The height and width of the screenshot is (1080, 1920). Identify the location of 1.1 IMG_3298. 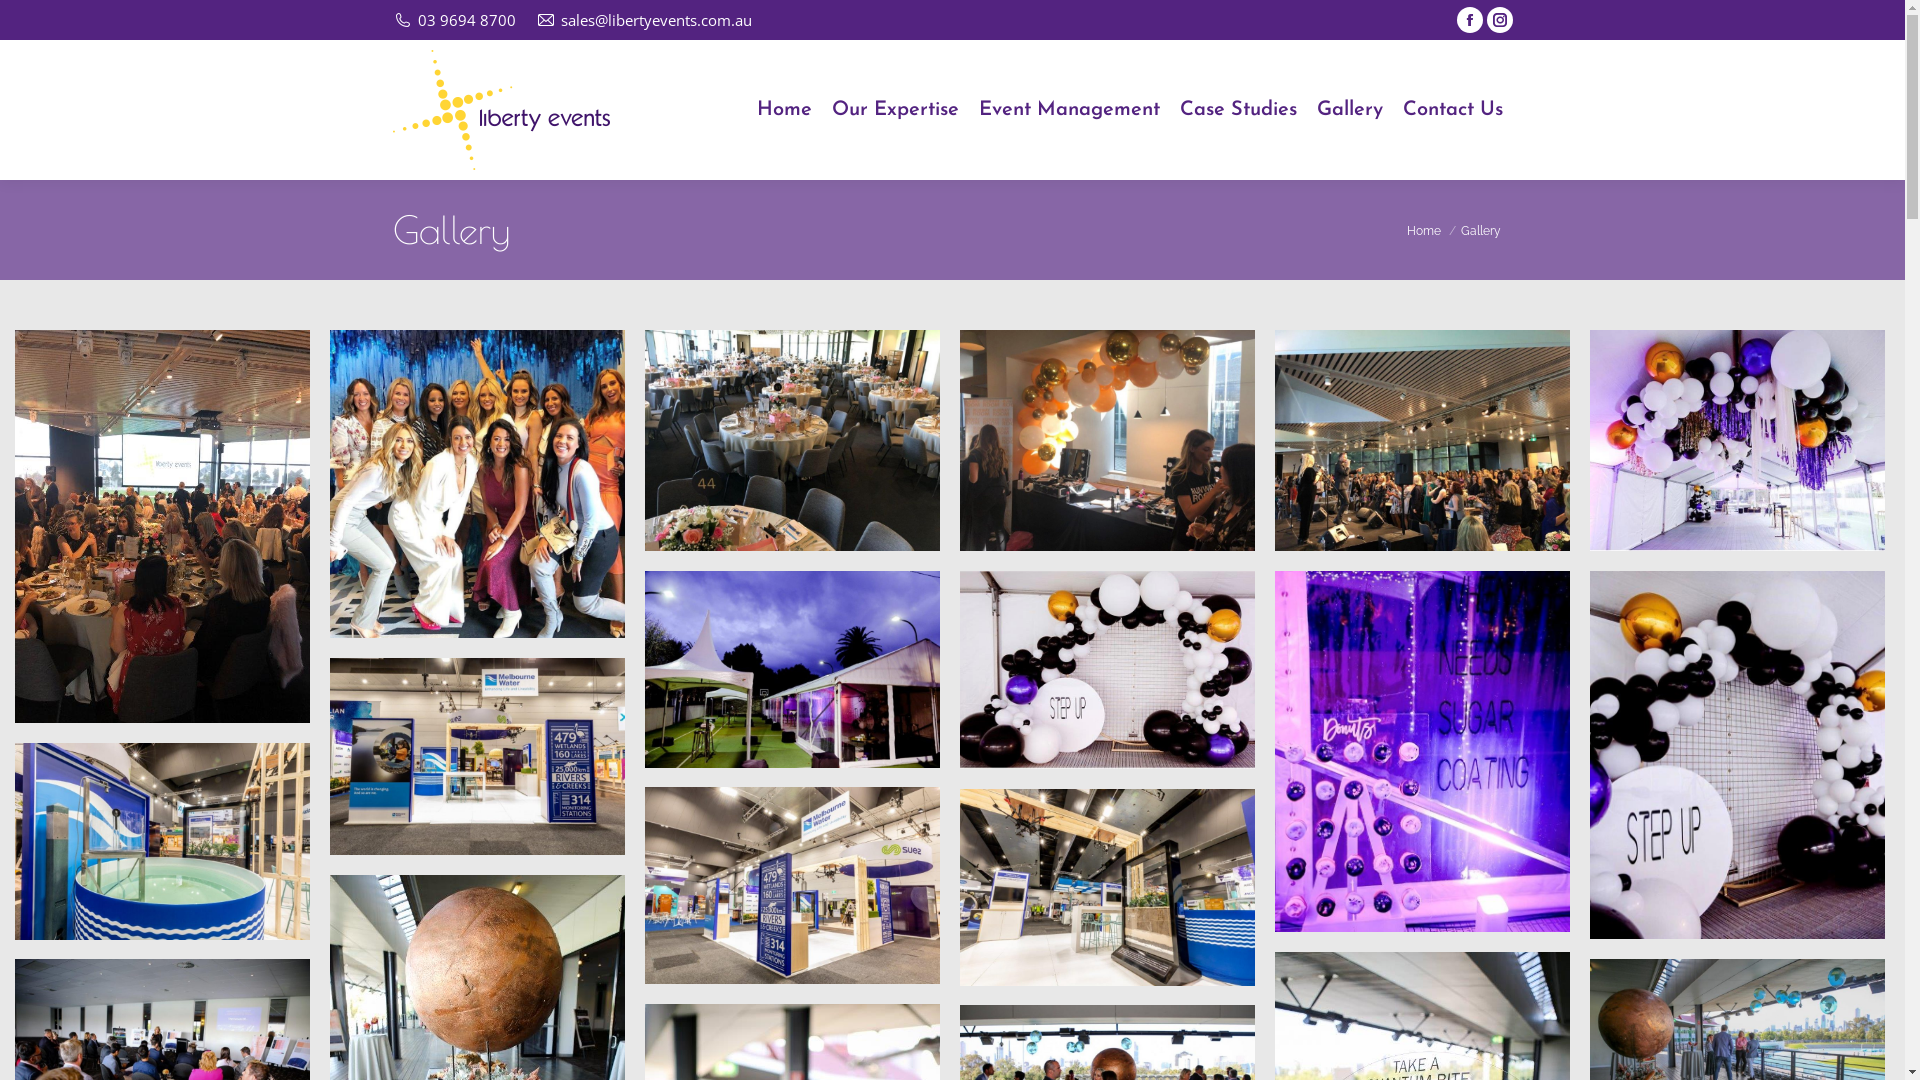
(162, 526).